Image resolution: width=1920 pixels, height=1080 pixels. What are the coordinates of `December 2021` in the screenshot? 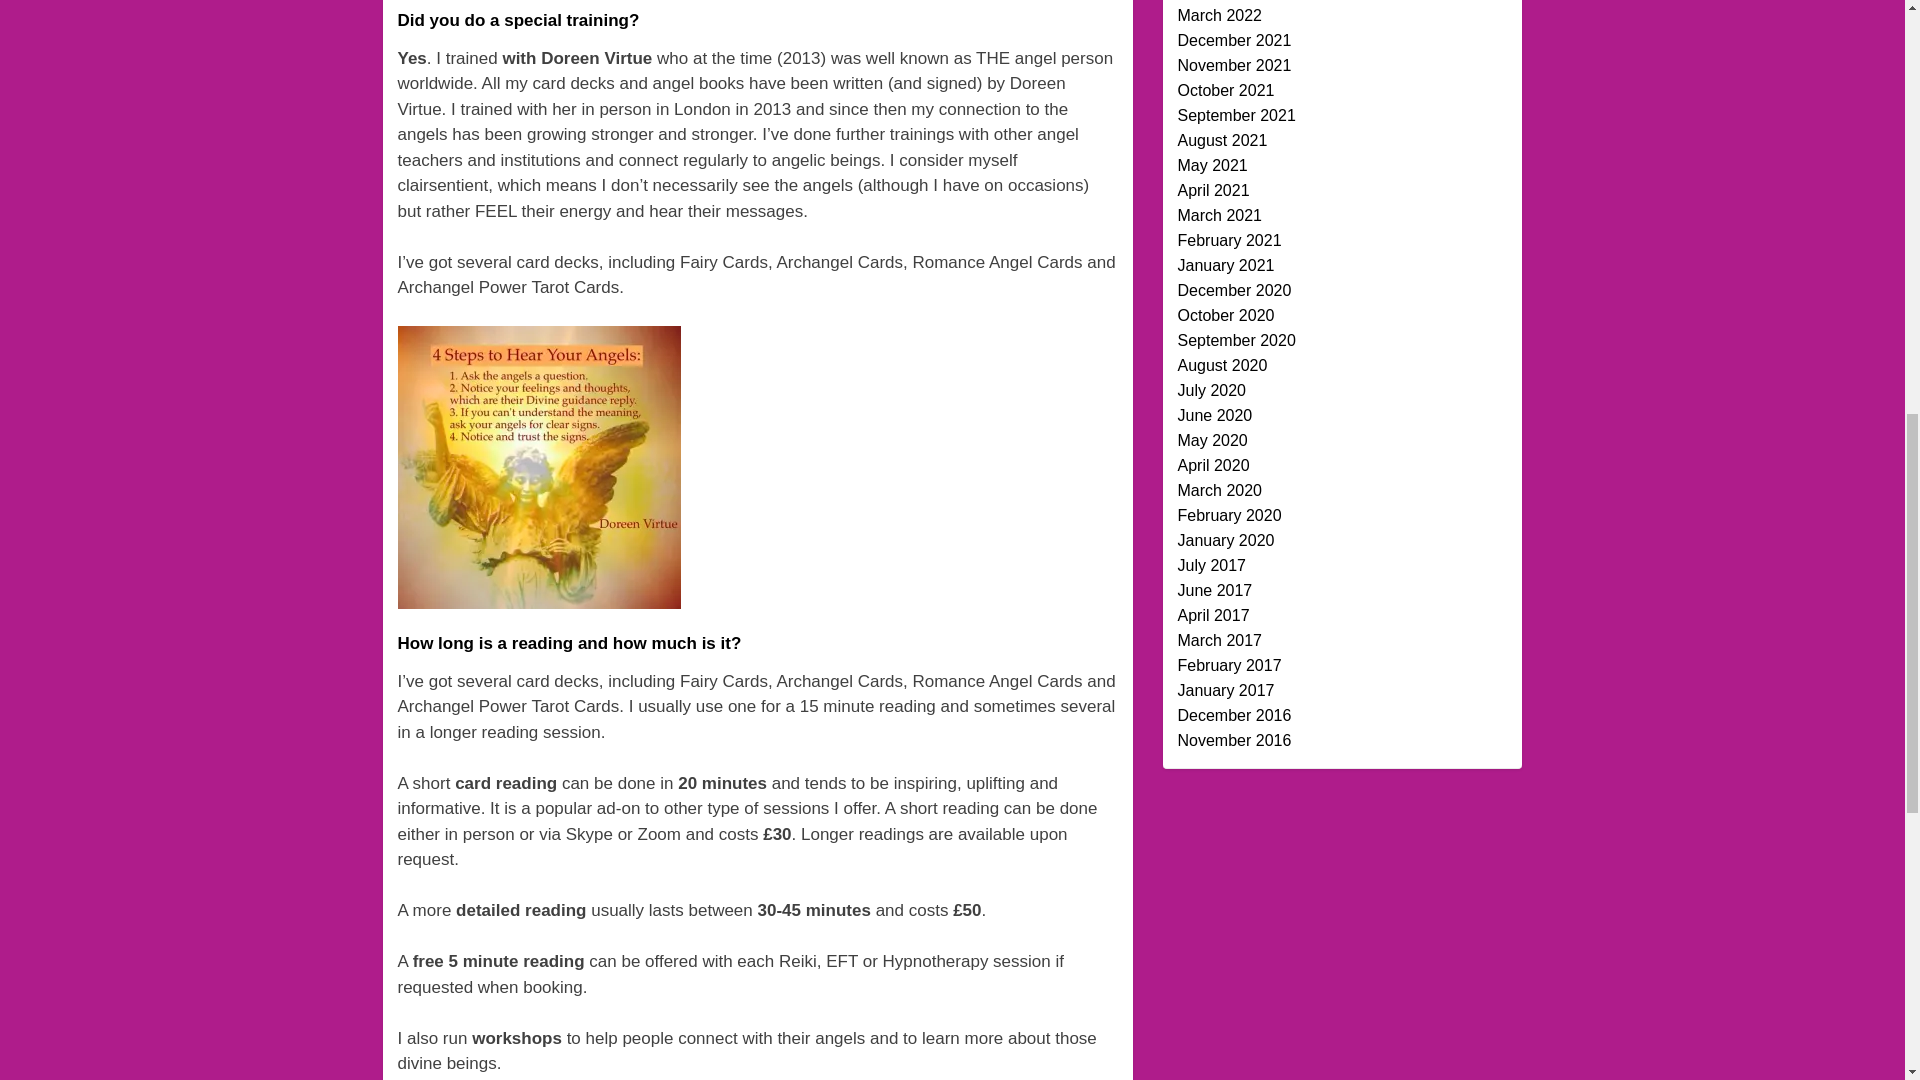 It's located at (1235, 40).